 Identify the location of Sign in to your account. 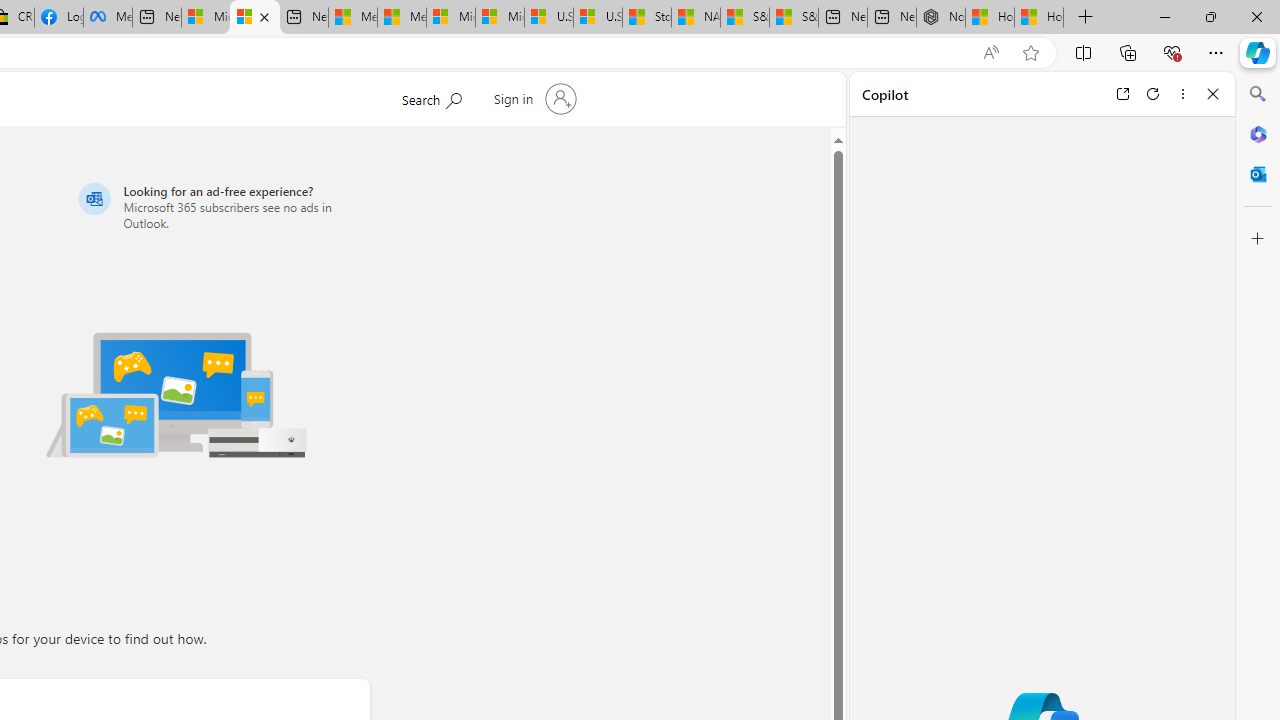
(532, 98).